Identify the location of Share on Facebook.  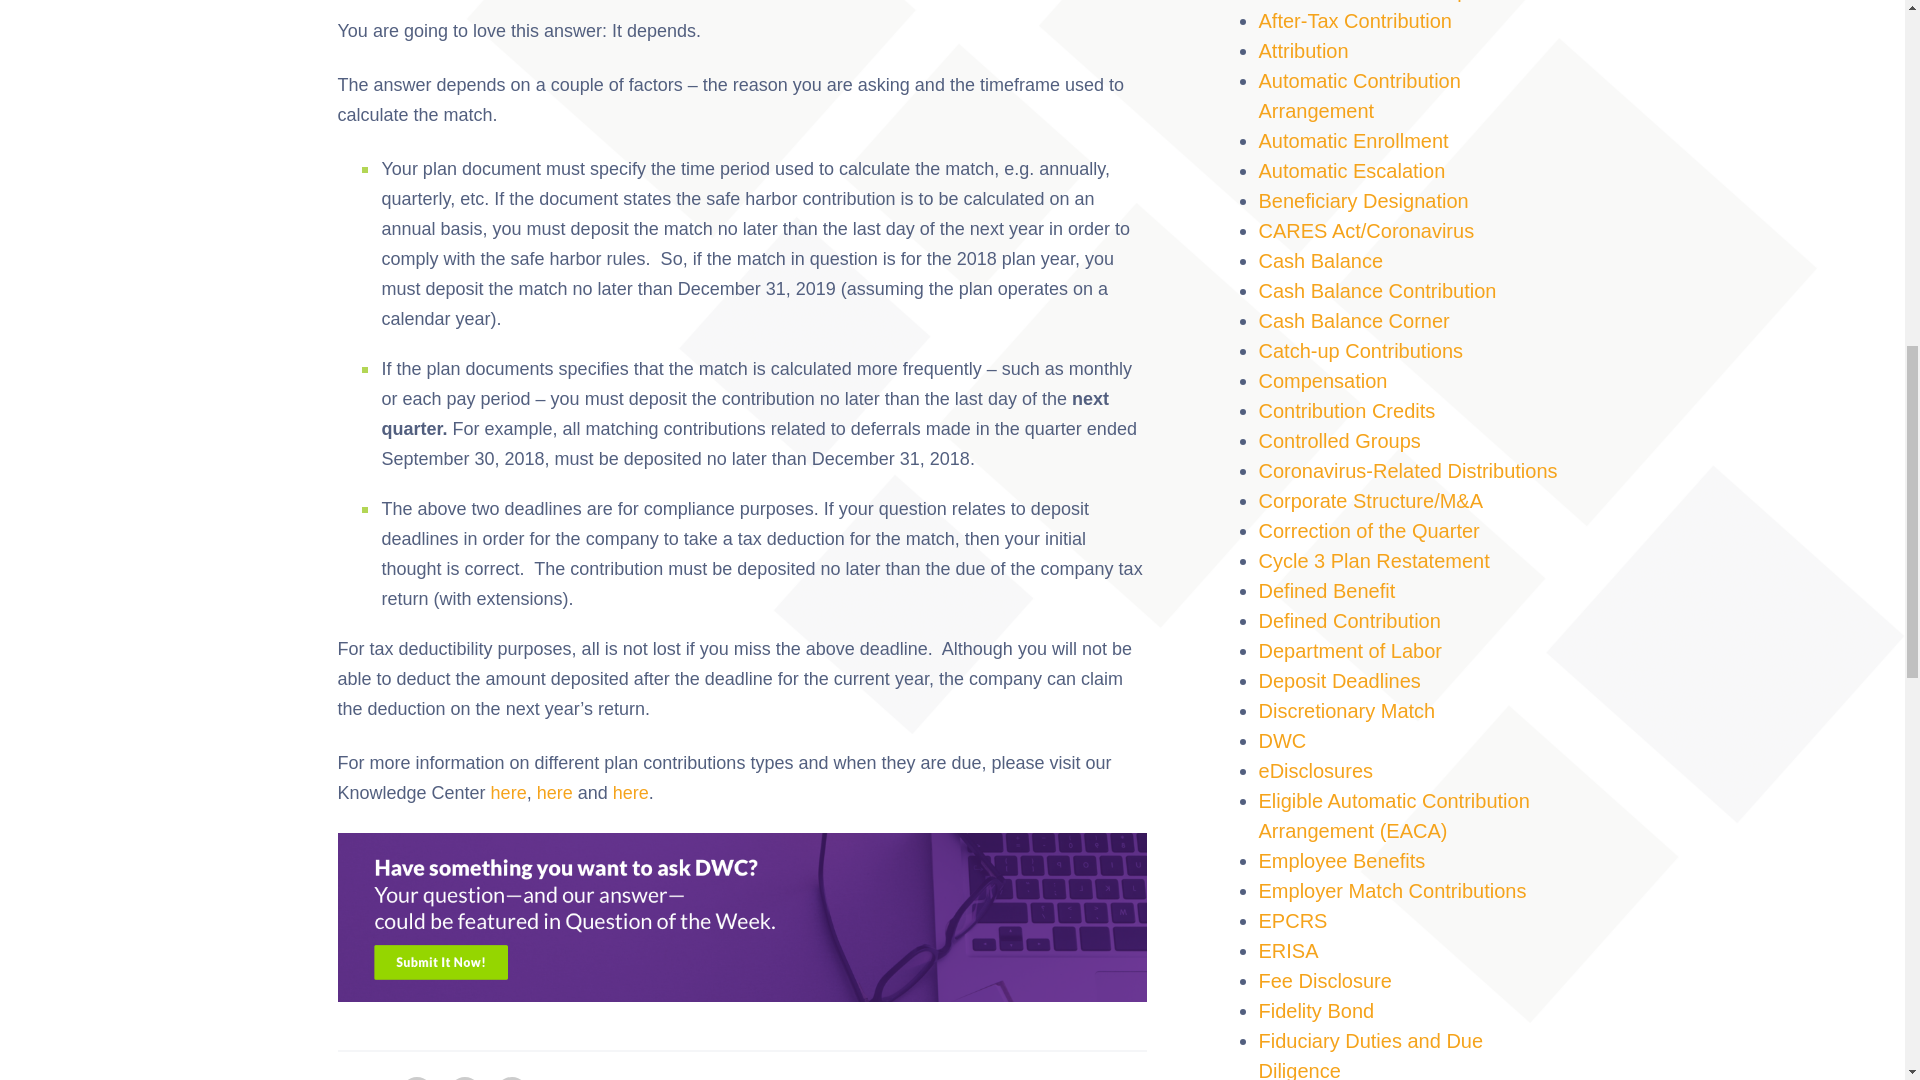
(465, 1078).